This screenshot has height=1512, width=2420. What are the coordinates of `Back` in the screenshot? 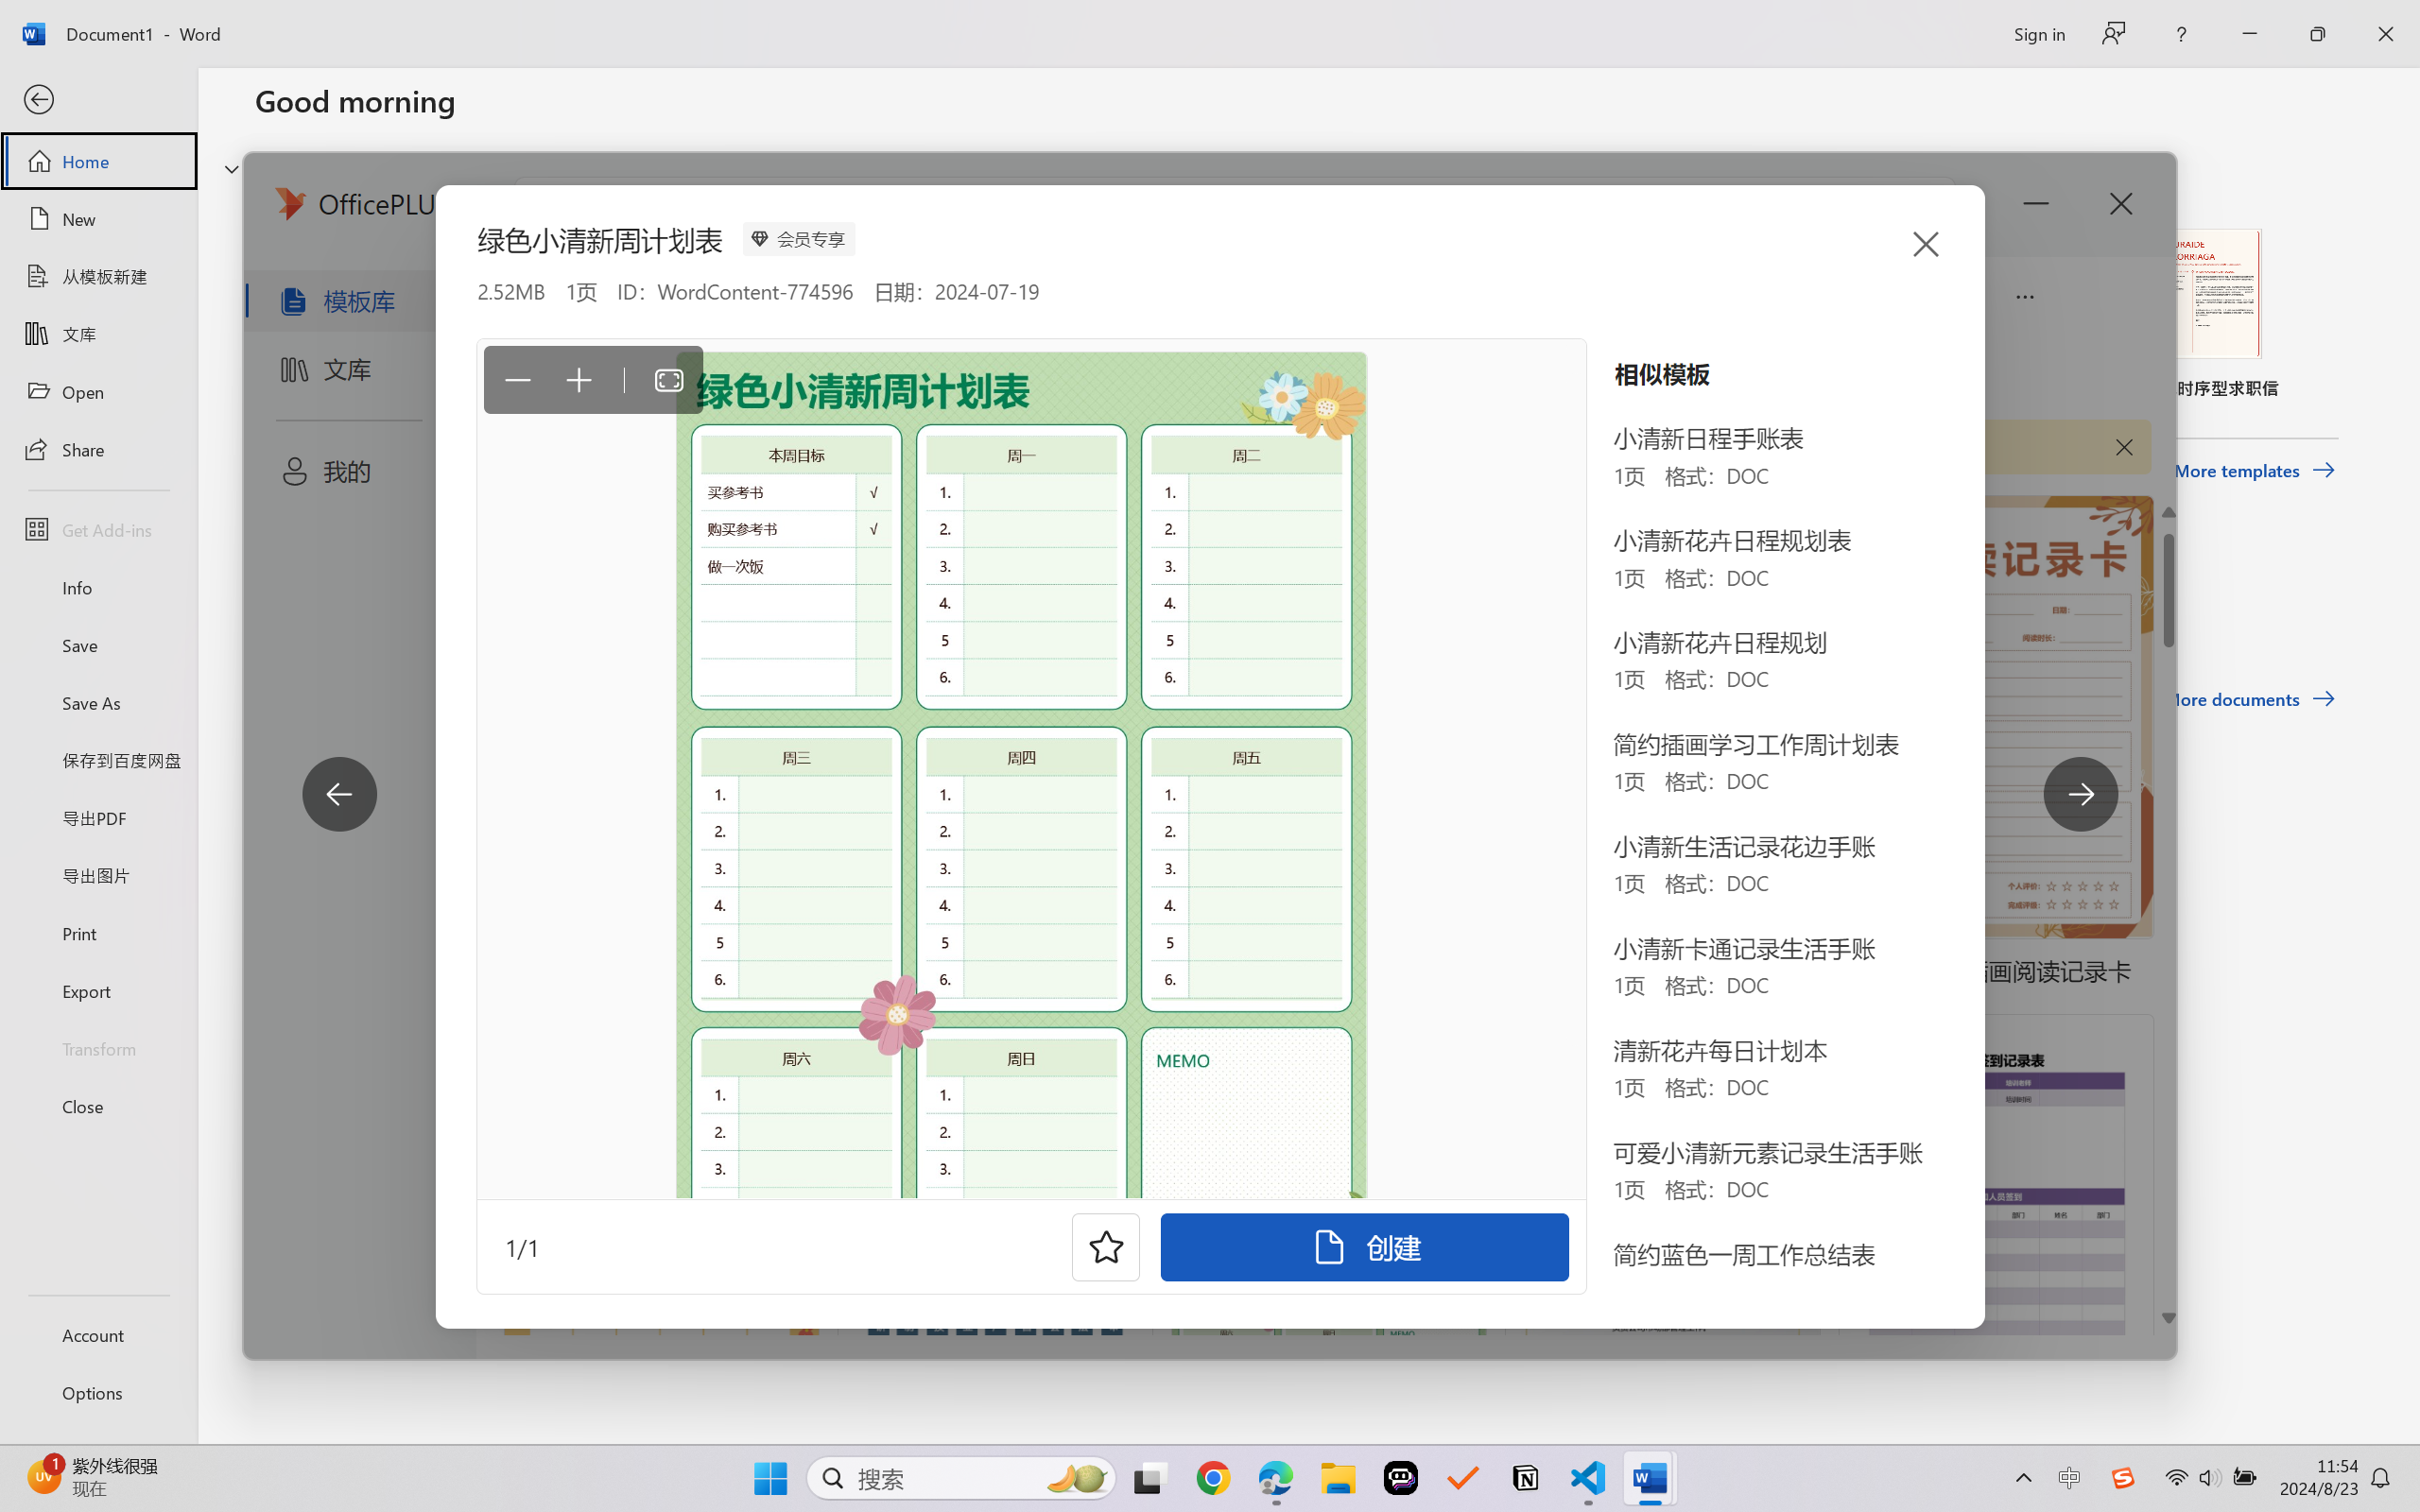 It's located at (98, 100).